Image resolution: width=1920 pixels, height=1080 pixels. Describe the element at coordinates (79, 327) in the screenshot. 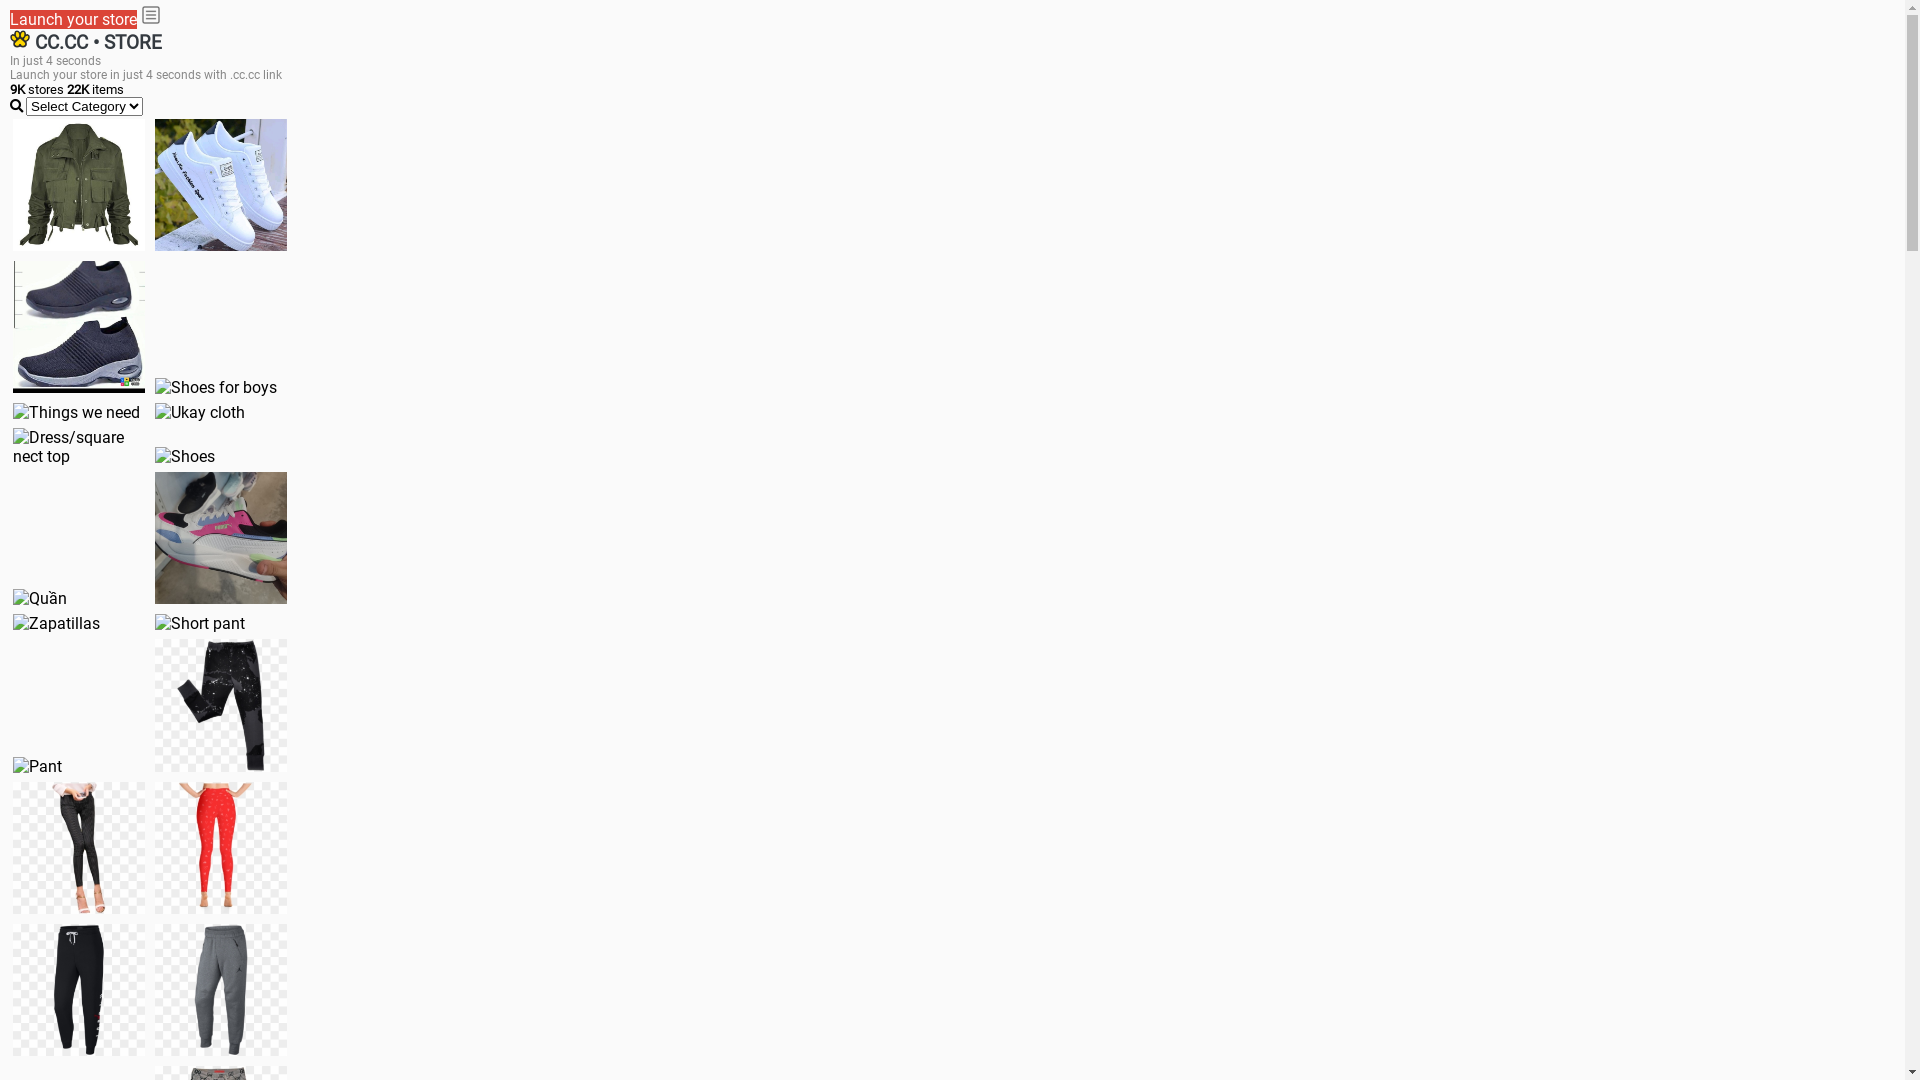

I see `shoes for boys` at that location.